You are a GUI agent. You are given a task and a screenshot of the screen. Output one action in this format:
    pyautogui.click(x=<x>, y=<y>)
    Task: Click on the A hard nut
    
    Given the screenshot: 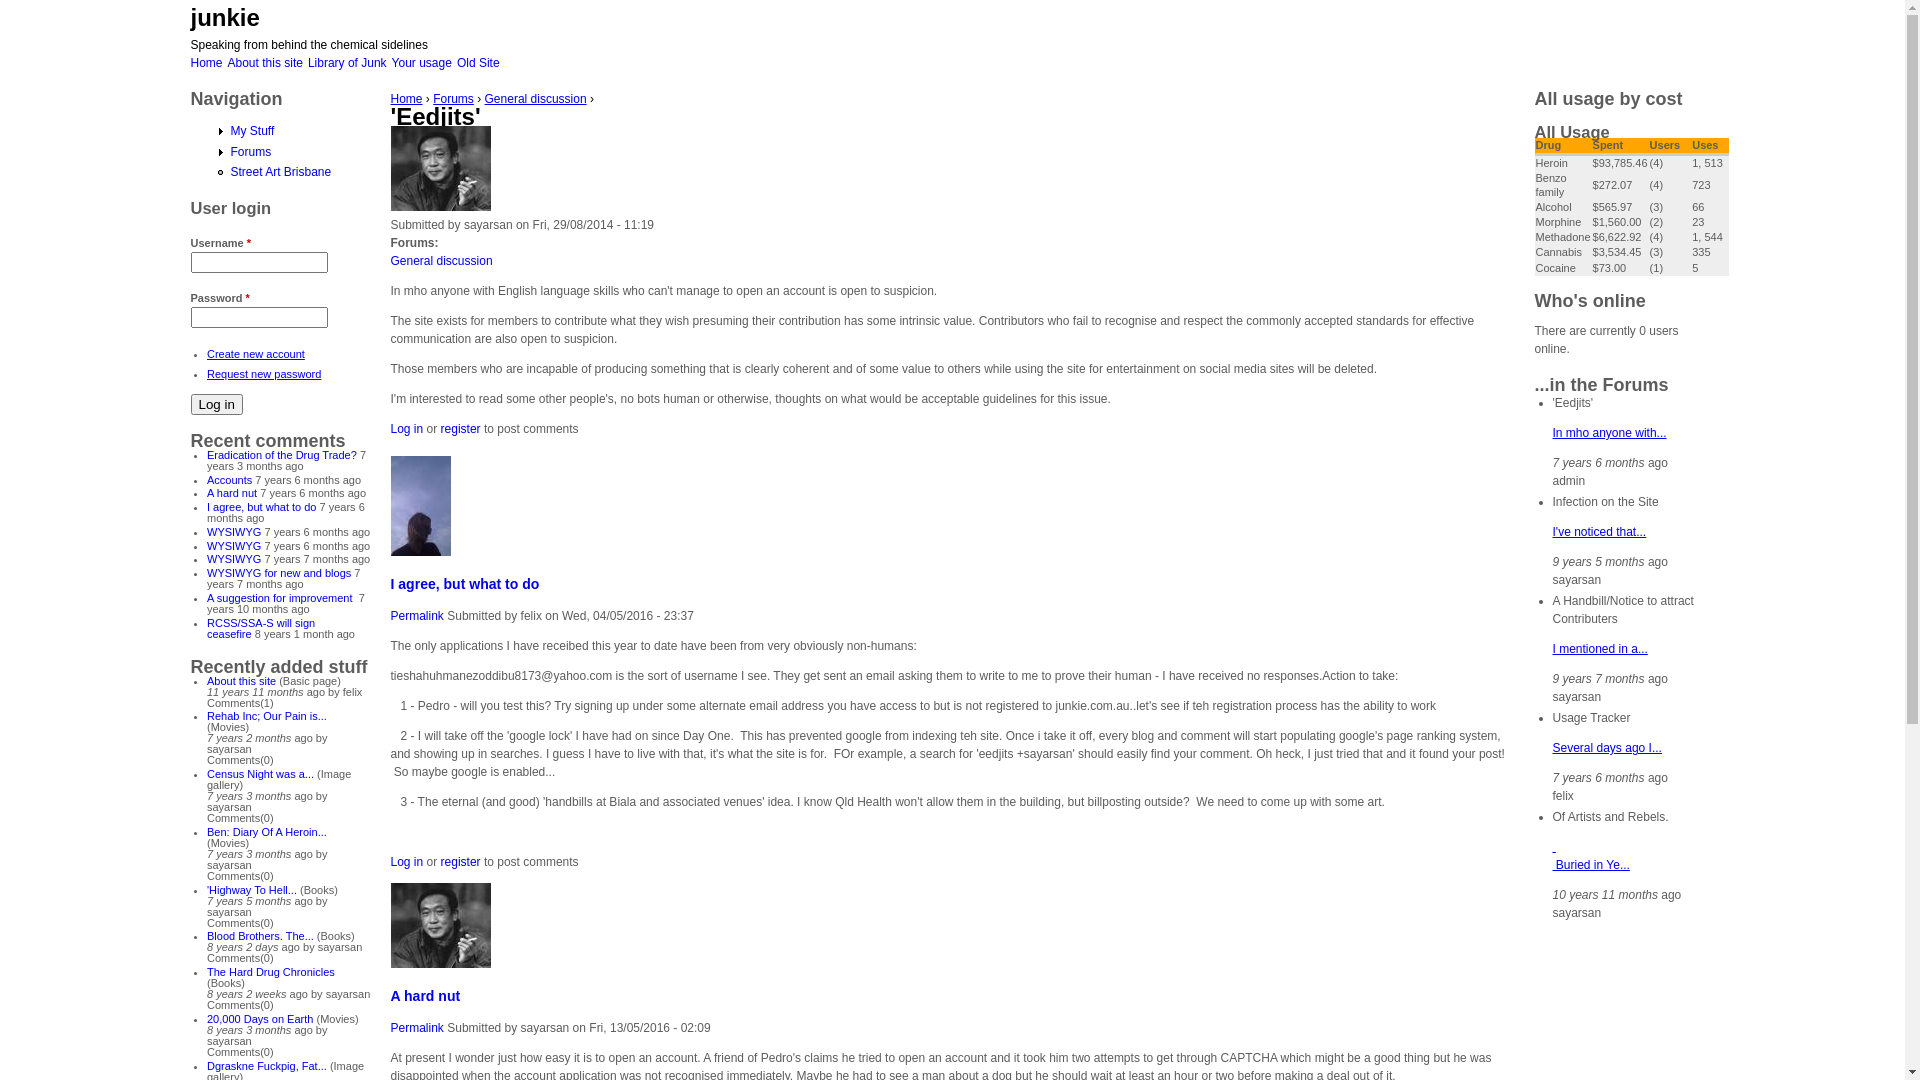 What is the action you would take?
    pyautogui.click(x=425, y=996)
    